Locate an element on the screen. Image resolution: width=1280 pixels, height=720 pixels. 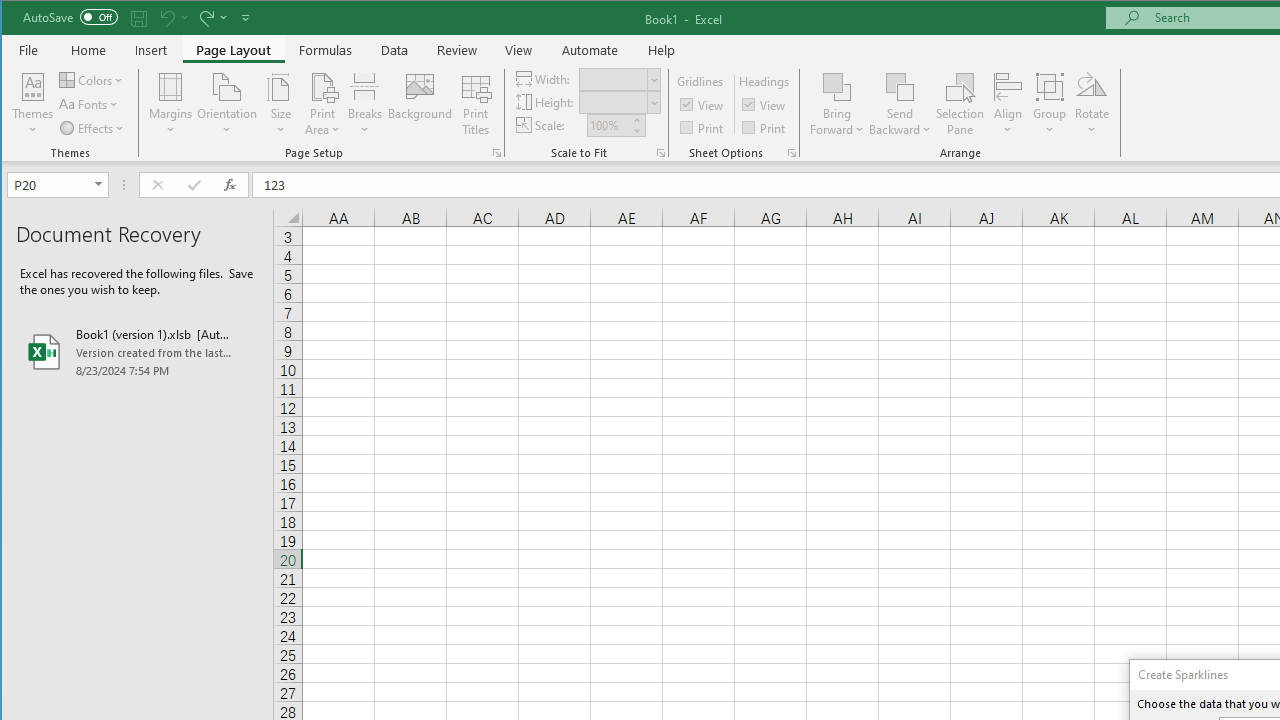
Width is located at coordinates (619, 78).